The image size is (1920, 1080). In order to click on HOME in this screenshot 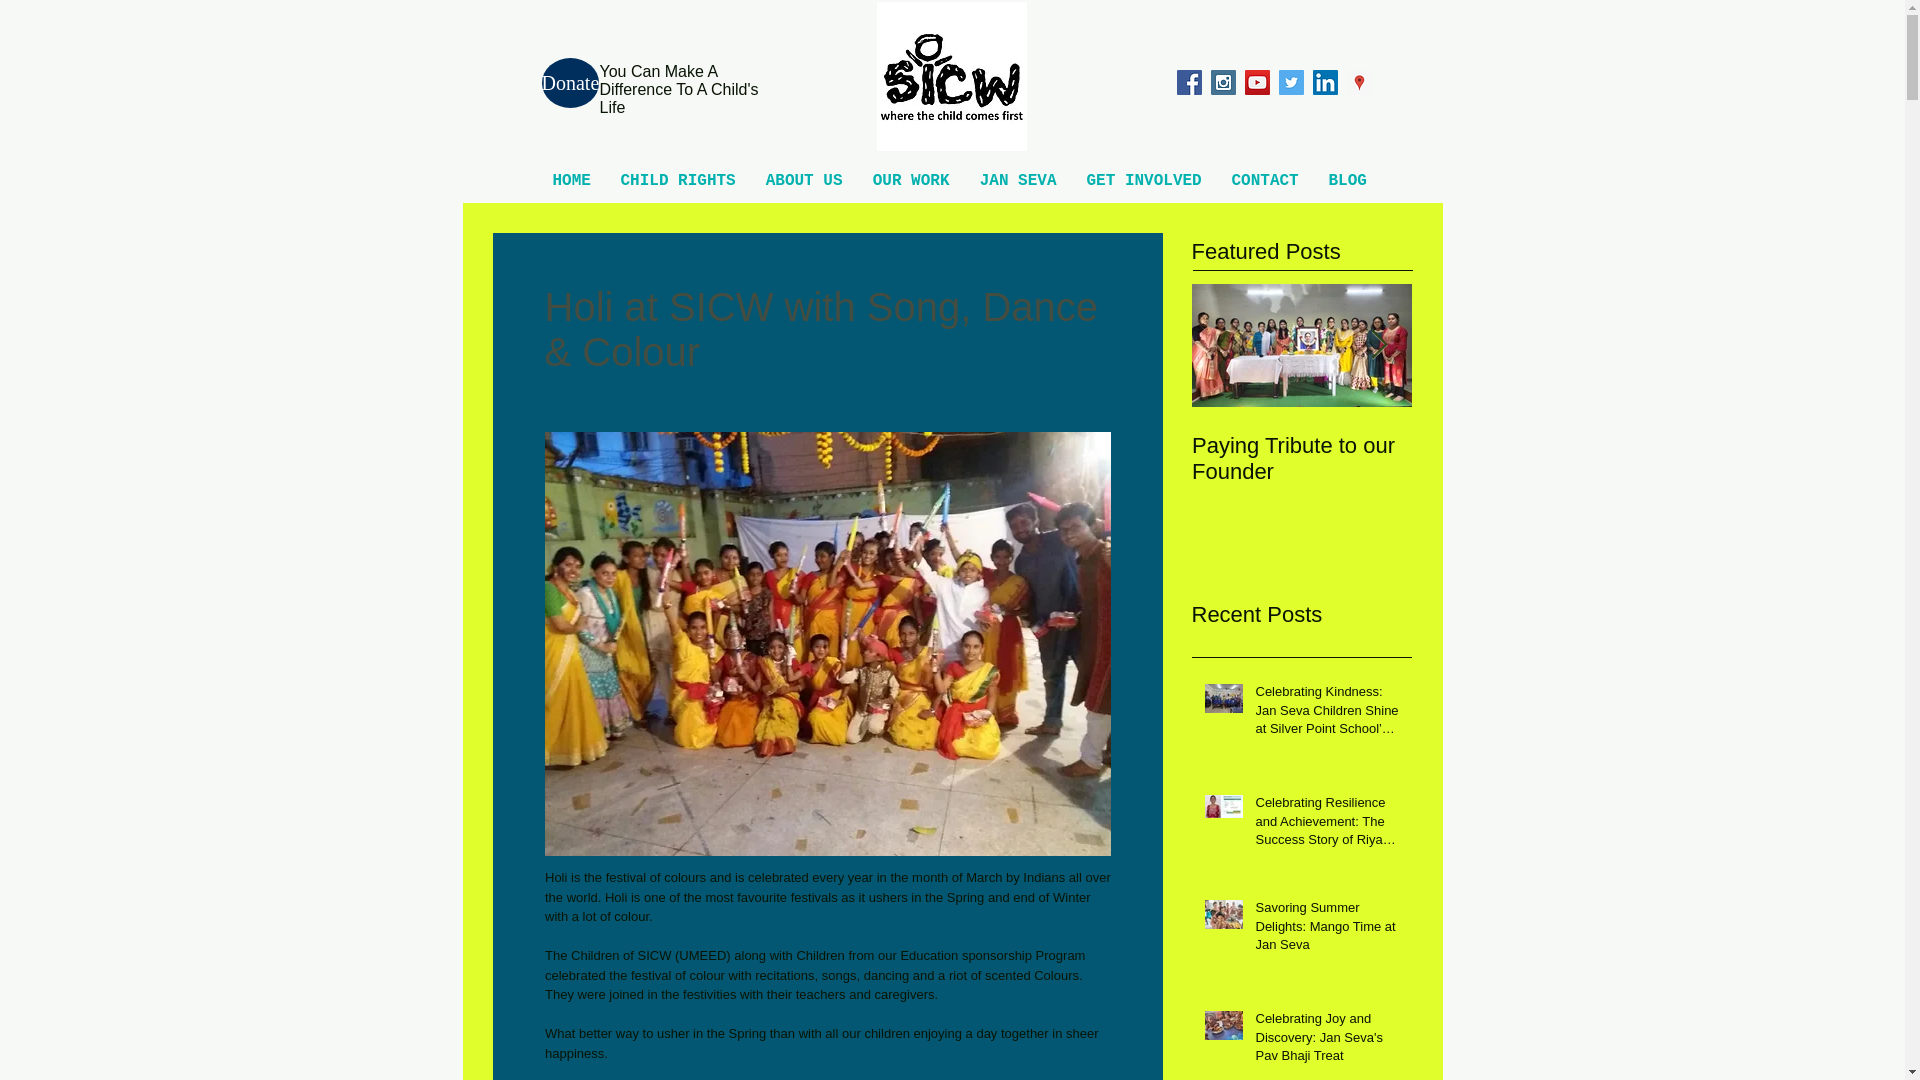, I will do `click(572, 181)`.